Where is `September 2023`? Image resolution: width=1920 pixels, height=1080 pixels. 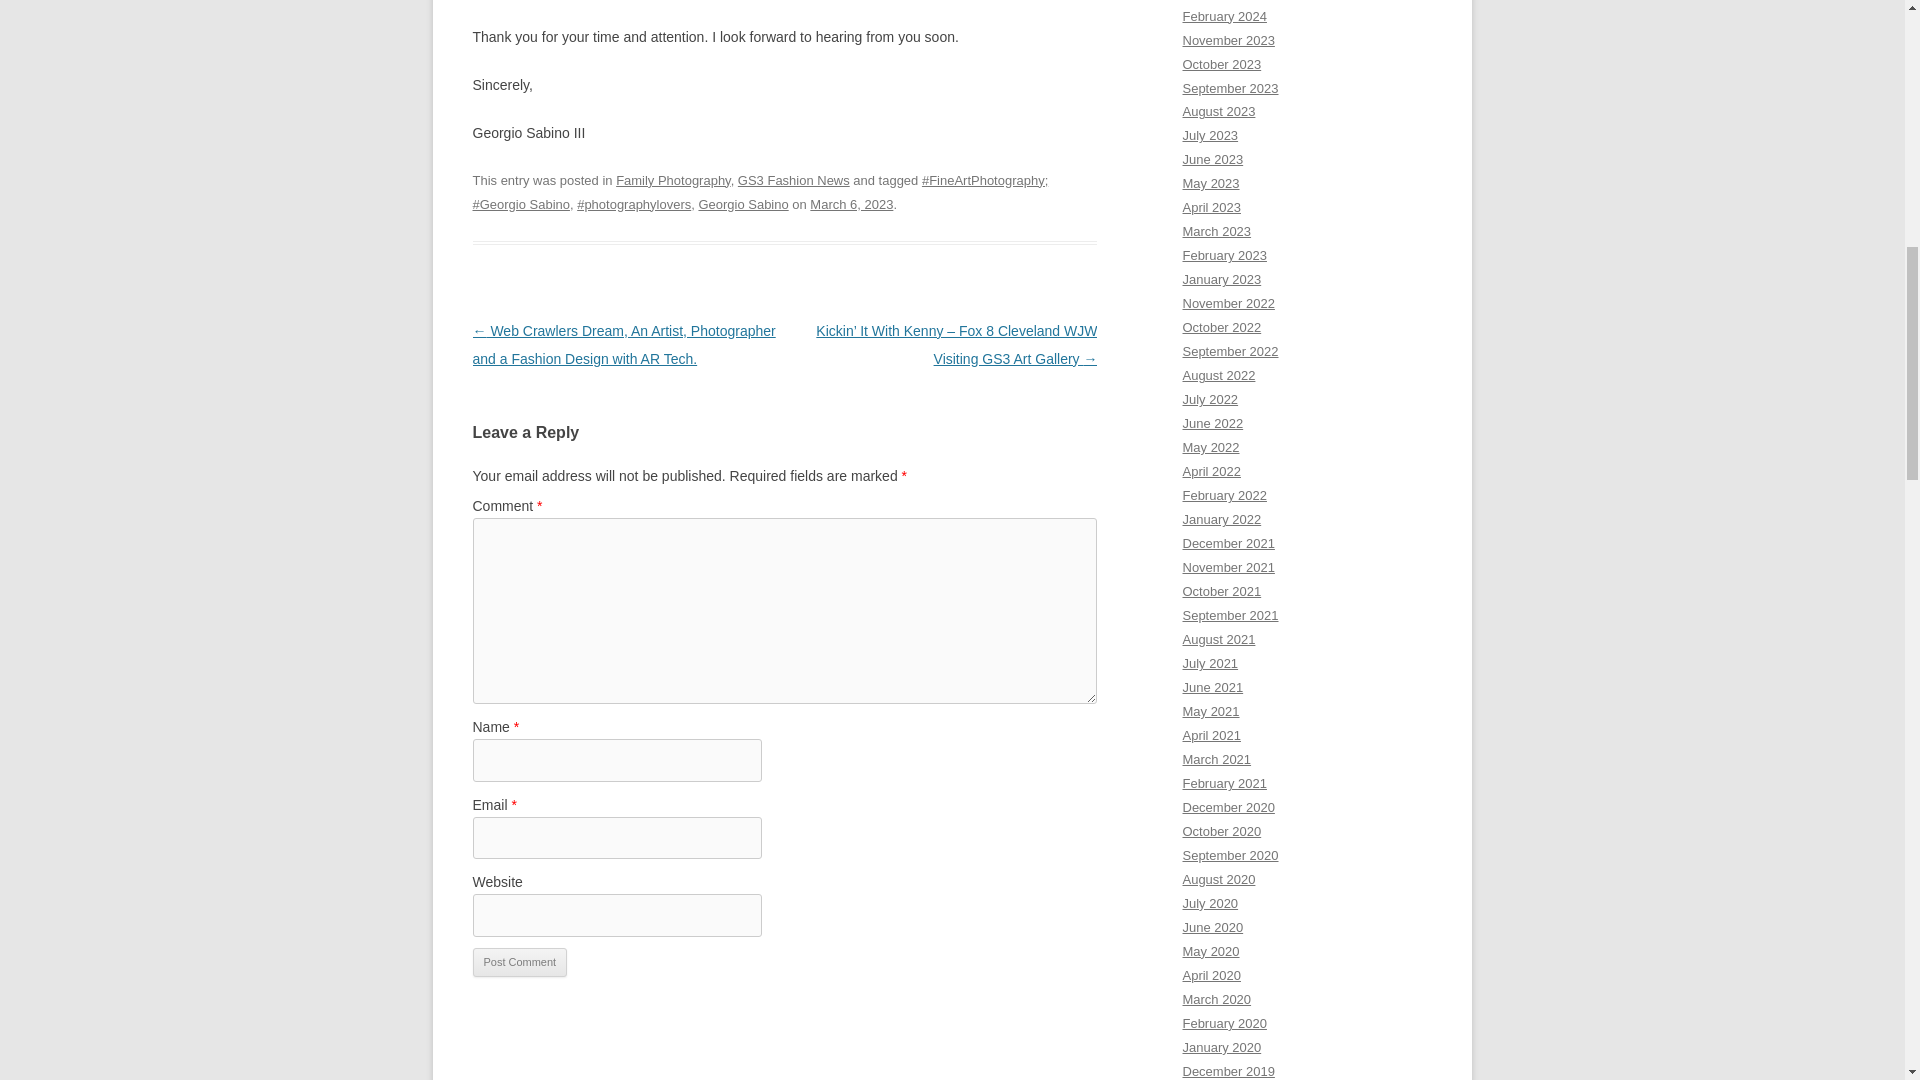 September 2023 is located at coordinates (1230, 87).